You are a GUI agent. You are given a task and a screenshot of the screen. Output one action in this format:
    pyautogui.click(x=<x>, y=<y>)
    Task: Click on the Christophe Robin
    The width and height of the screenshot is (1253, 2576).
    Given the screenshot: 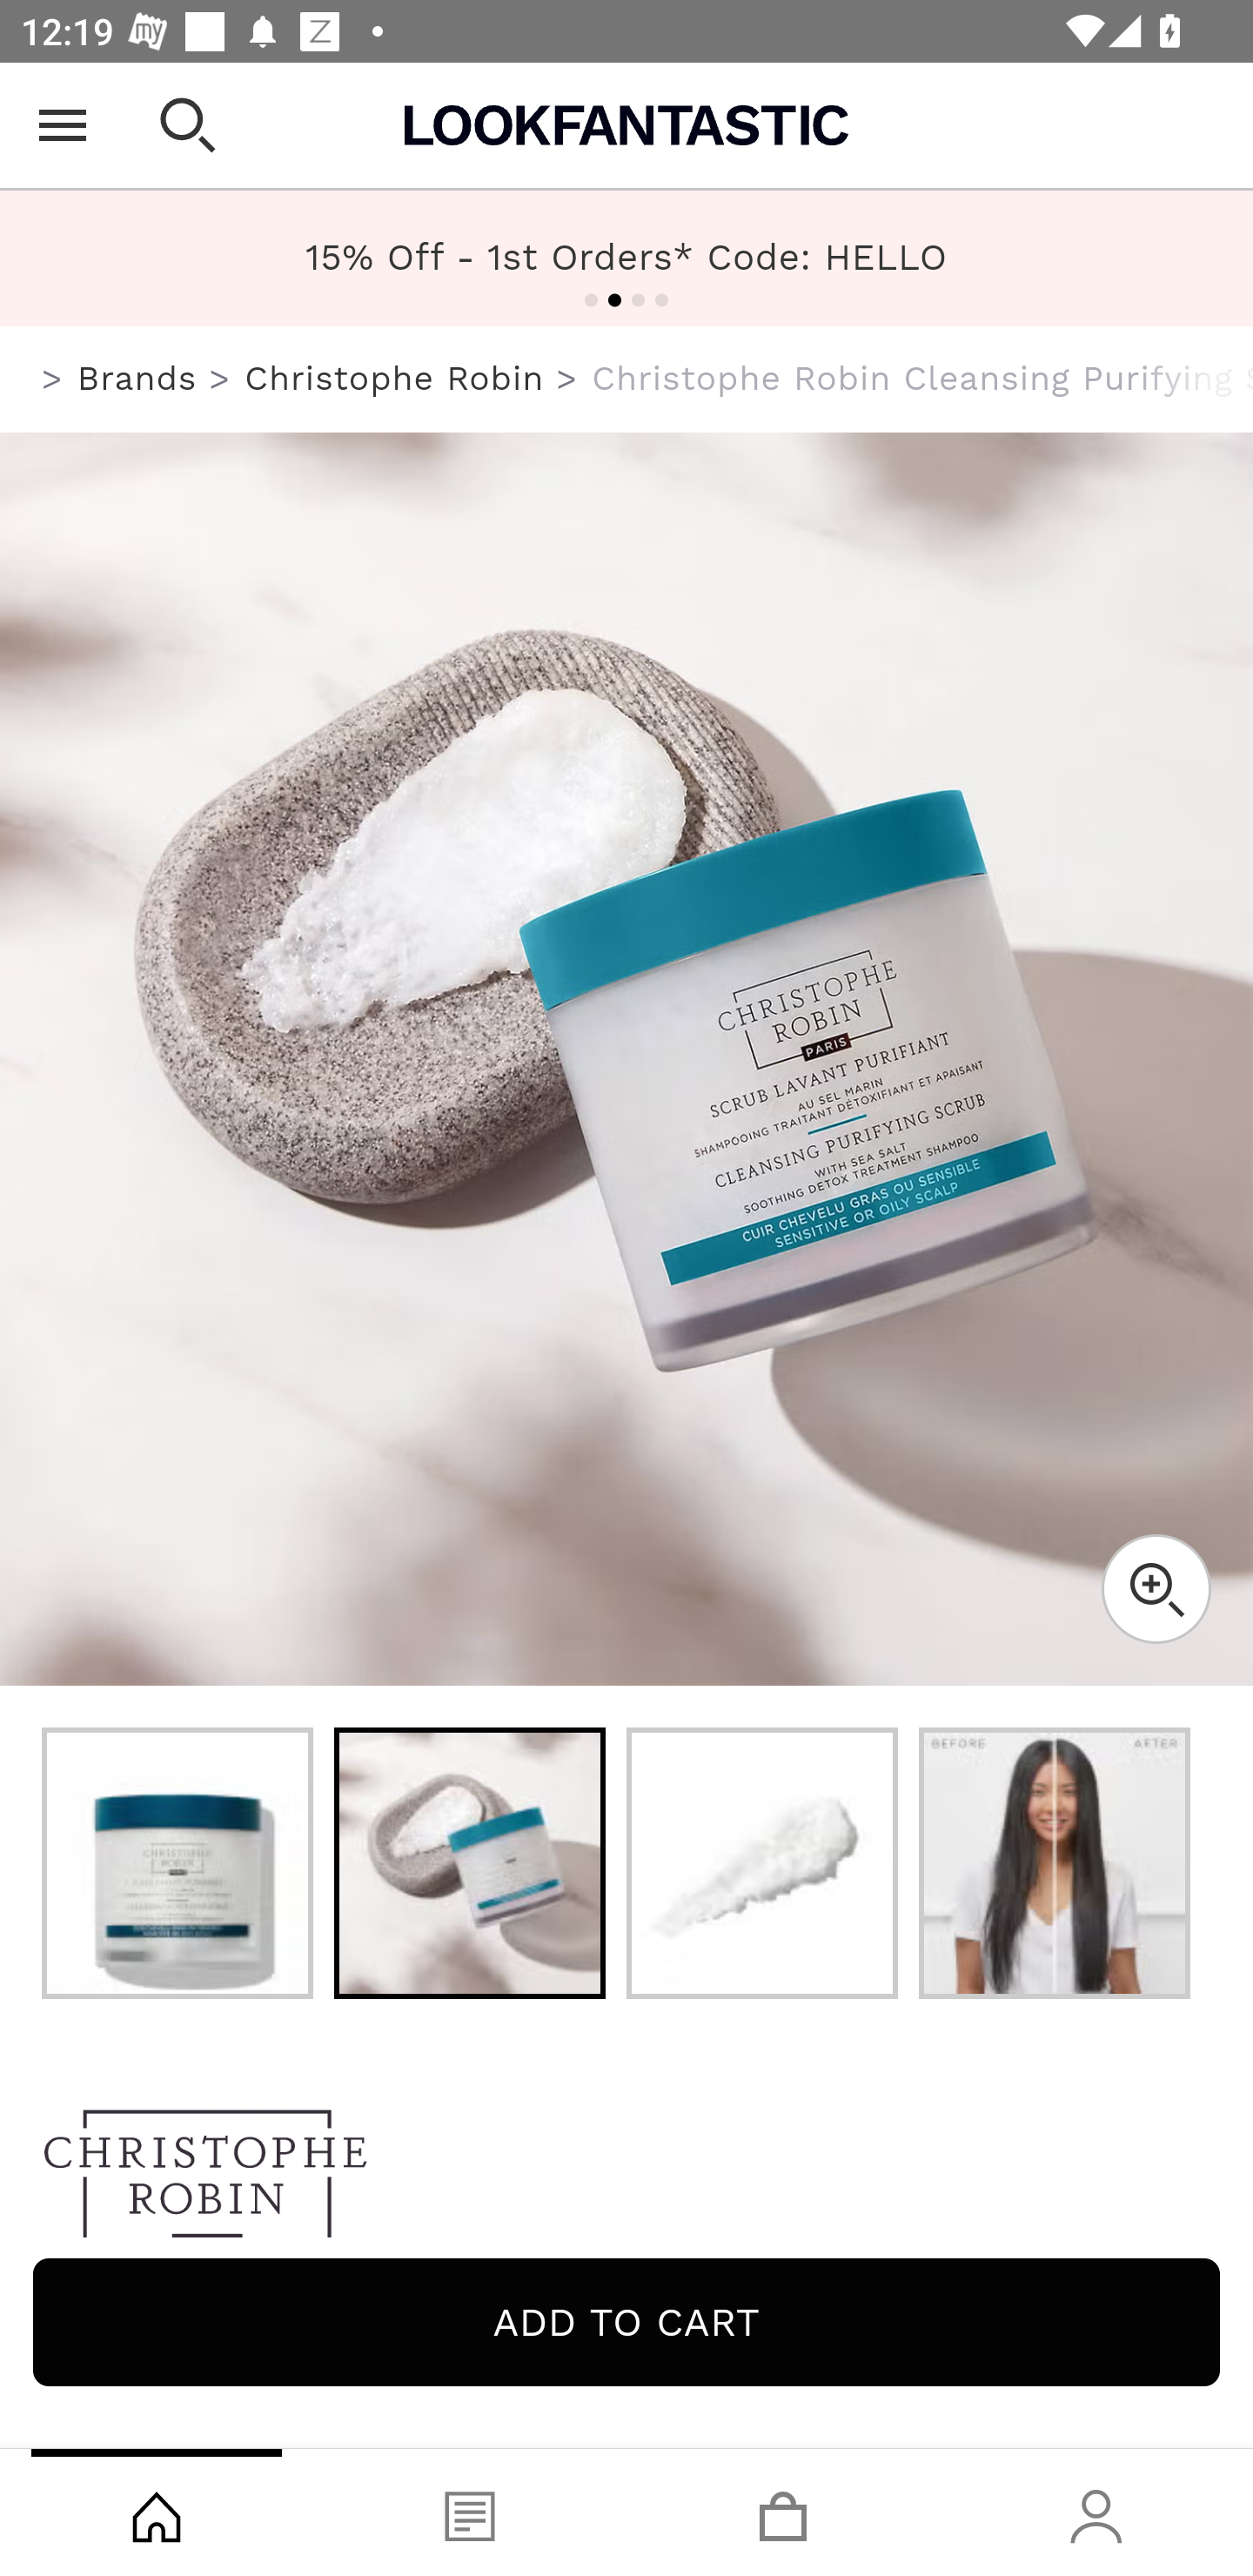 What is the action you would take?
    pyautogui.click(x=626, y=2181)
    